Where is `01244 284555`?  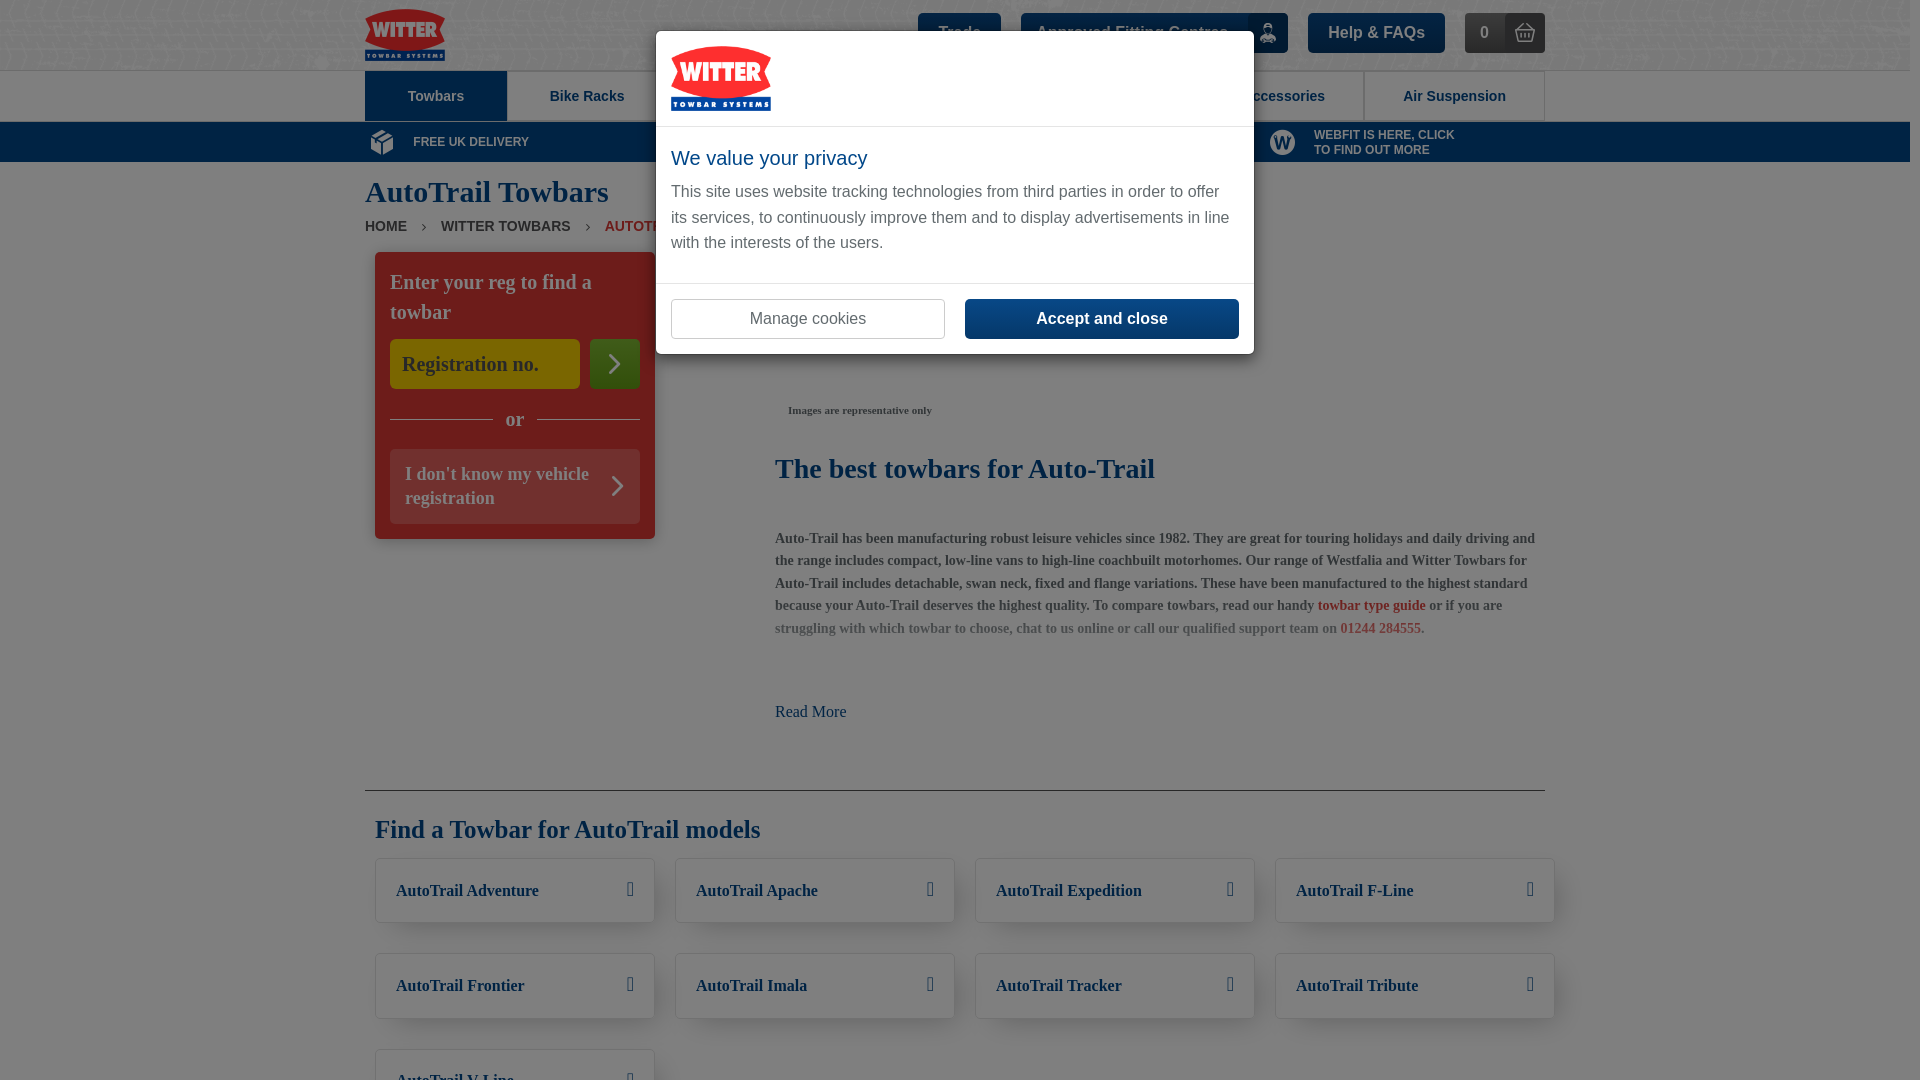 01244 284555 is located at coordinates (1154, 32).